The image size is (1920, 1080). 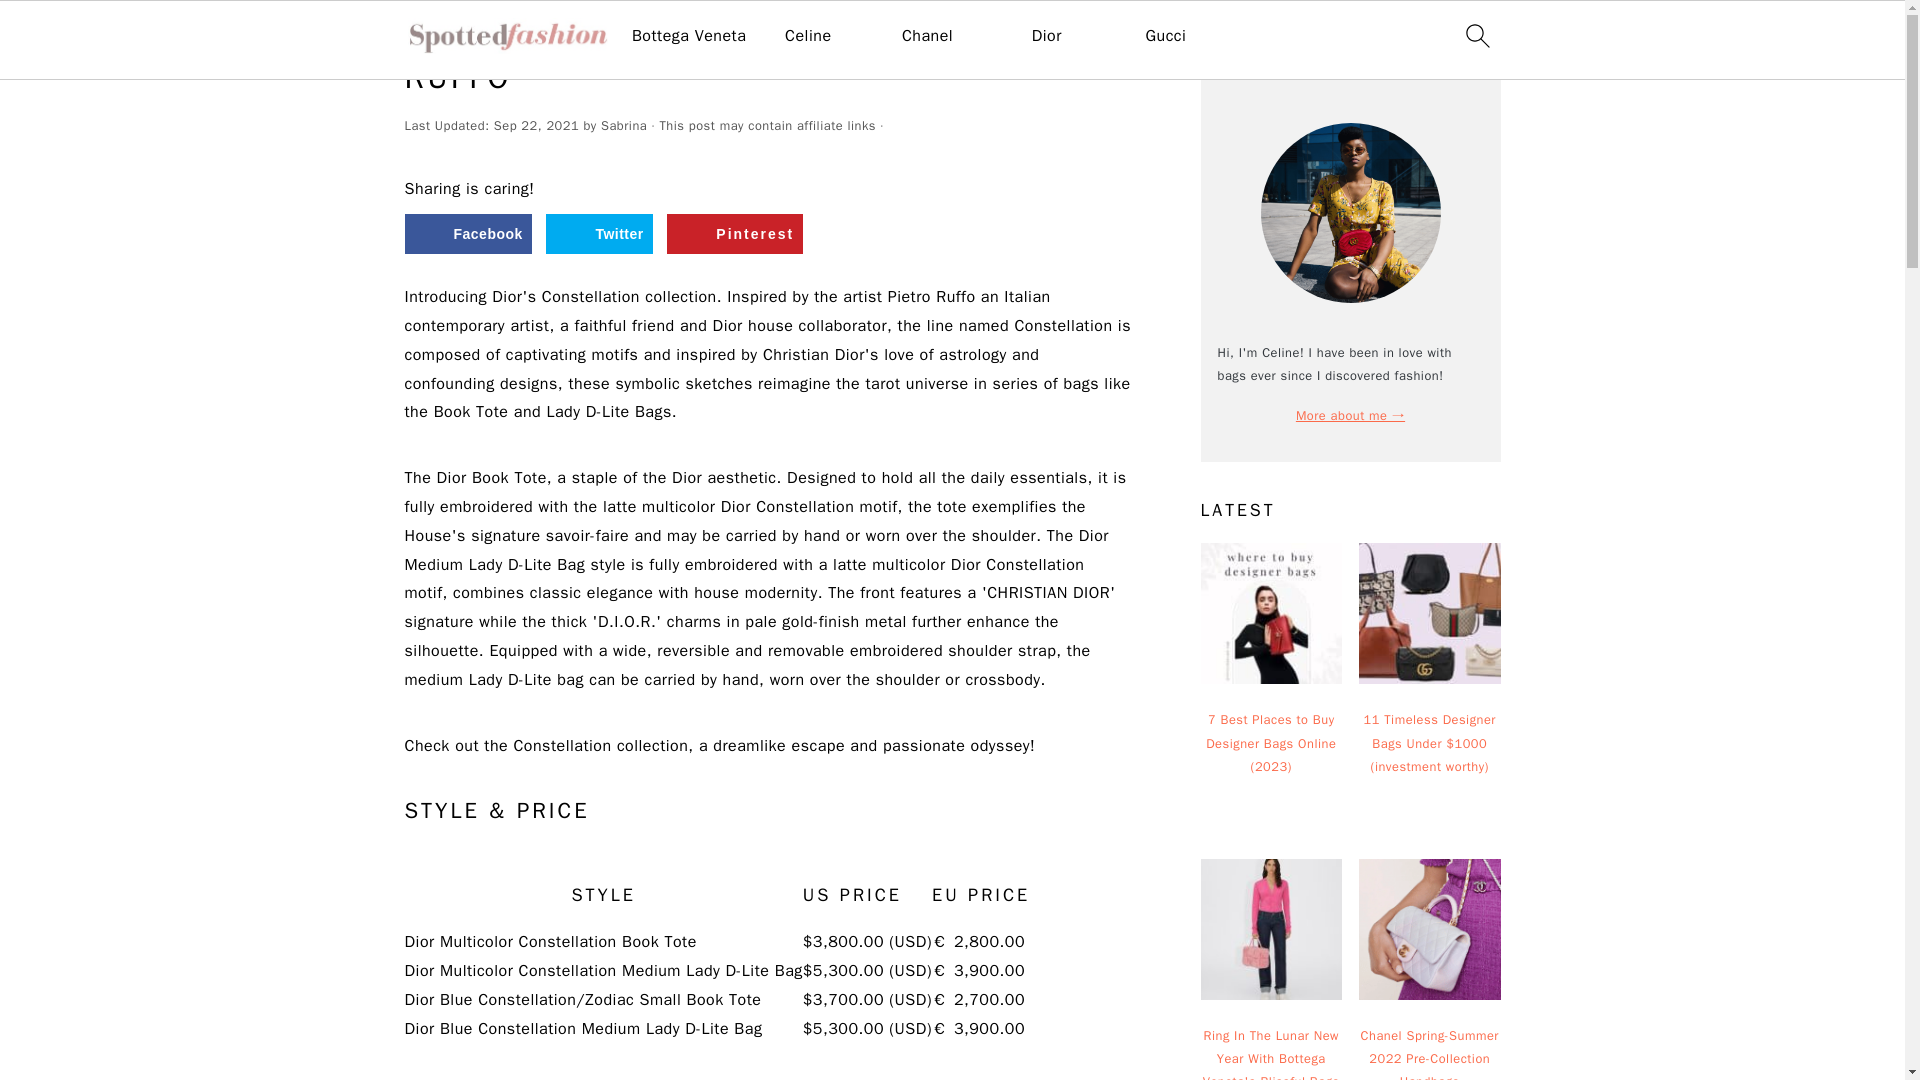 I want to click on Chanel, so click(x=927, y=36).